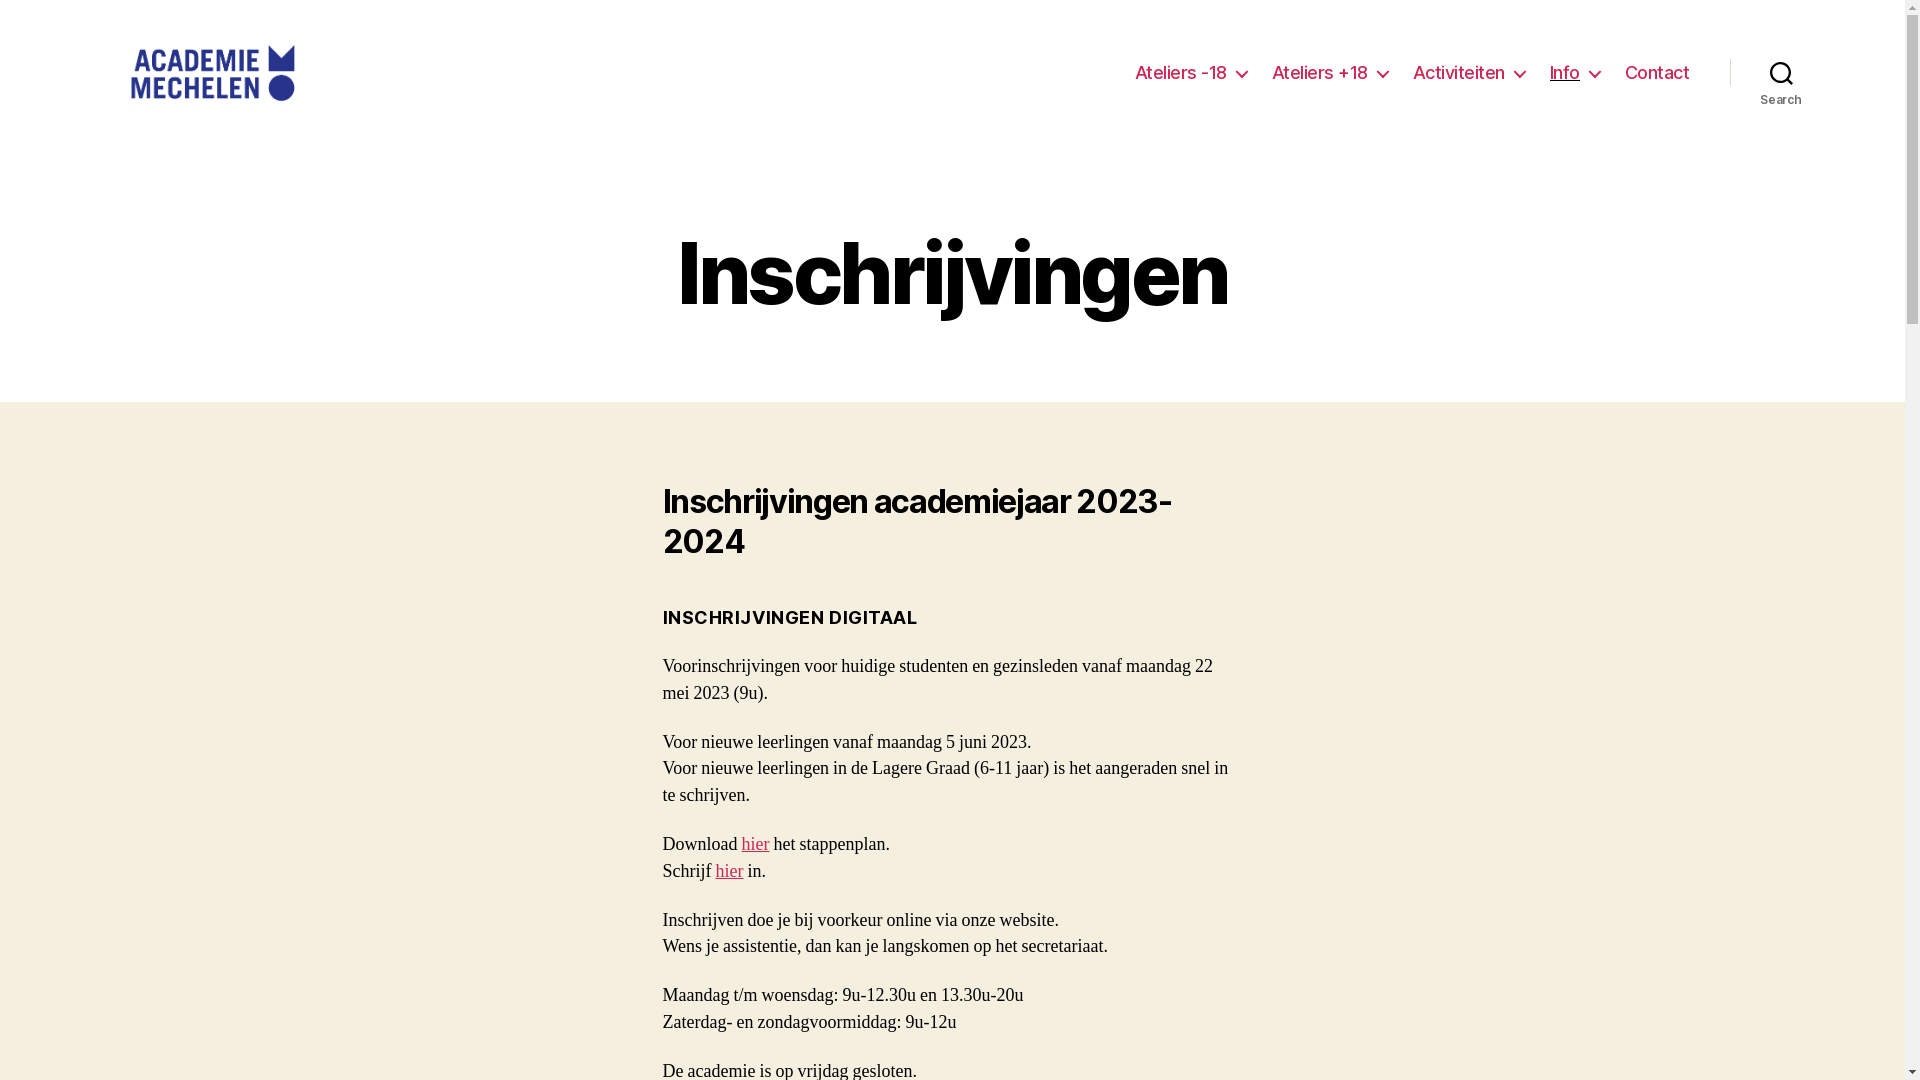 This screenshot has width=1920, height=1080. What do you see at coordinates (1575, 73) in the screenshot?
I see `Info` at bounding box center [1575, 73].